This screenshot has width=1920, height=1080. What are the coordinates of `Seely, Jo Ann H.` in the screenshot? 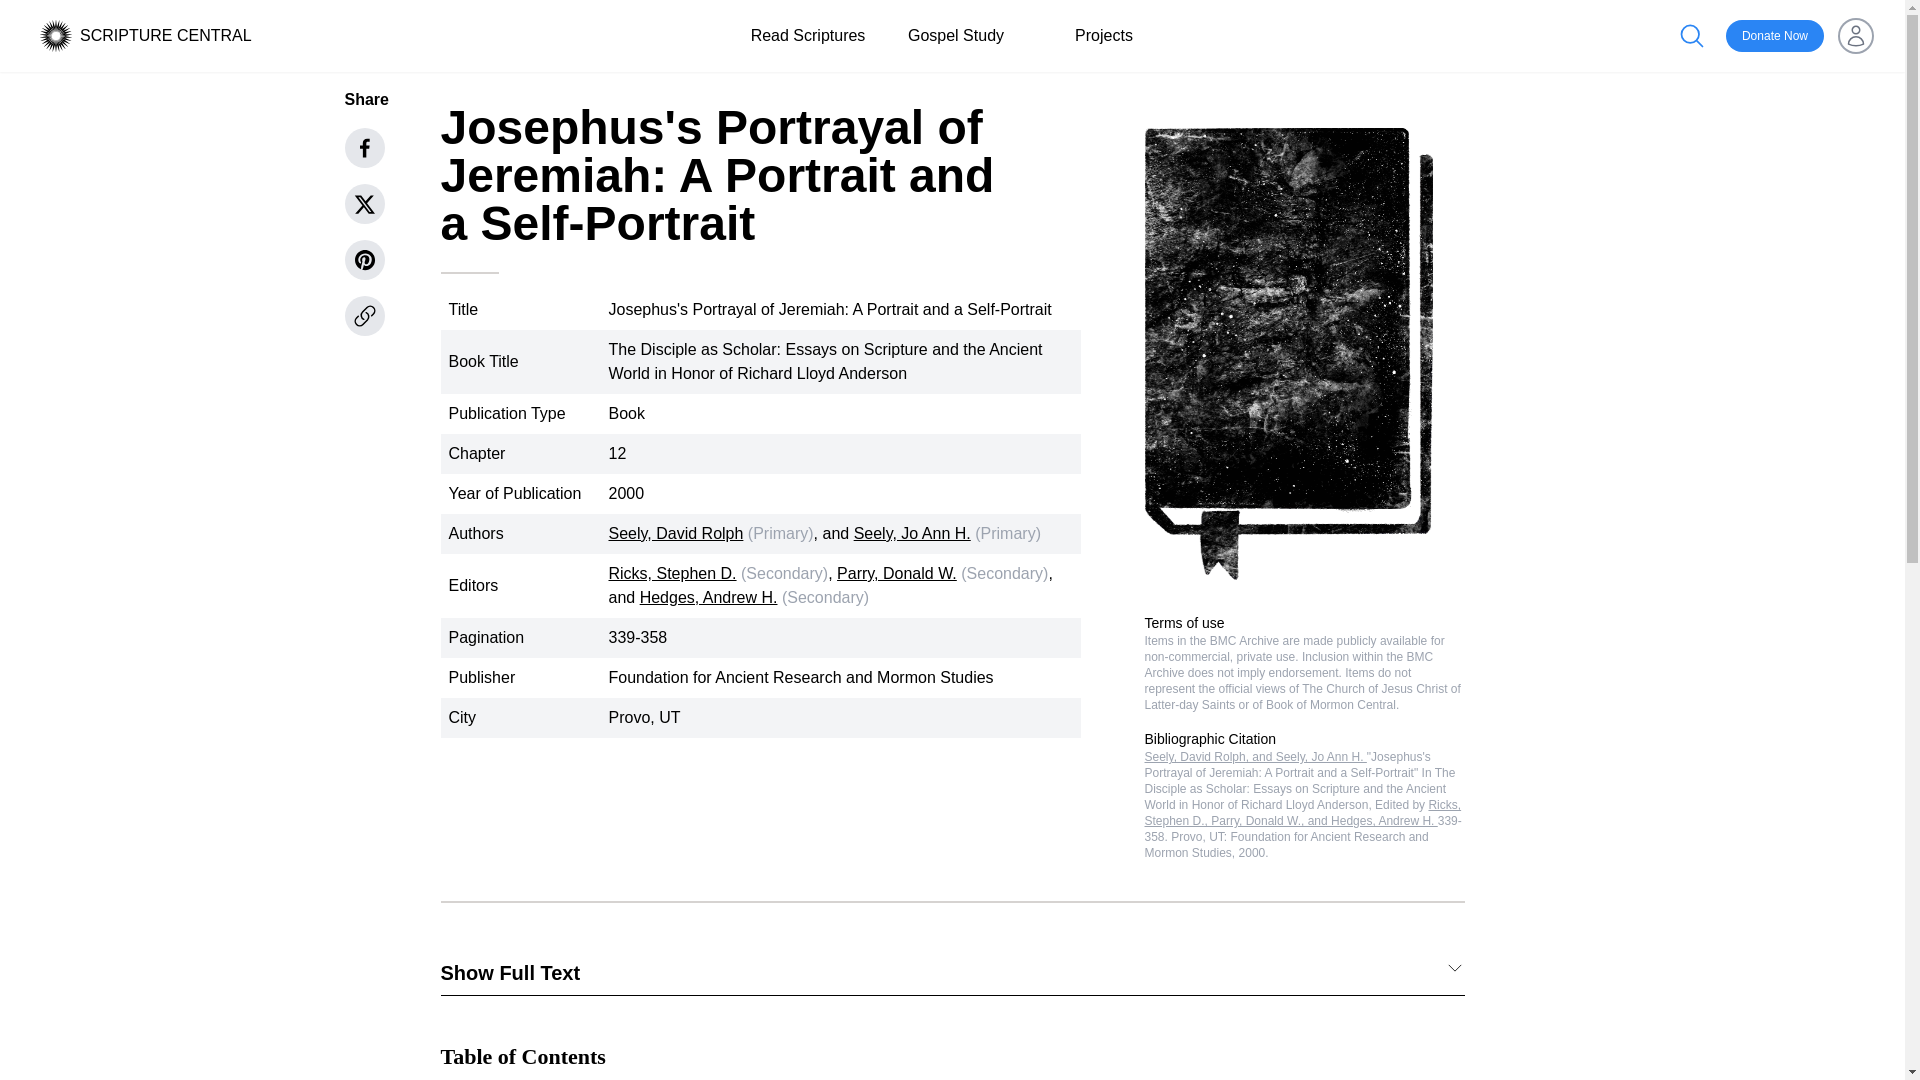 It's located at (912, 533).